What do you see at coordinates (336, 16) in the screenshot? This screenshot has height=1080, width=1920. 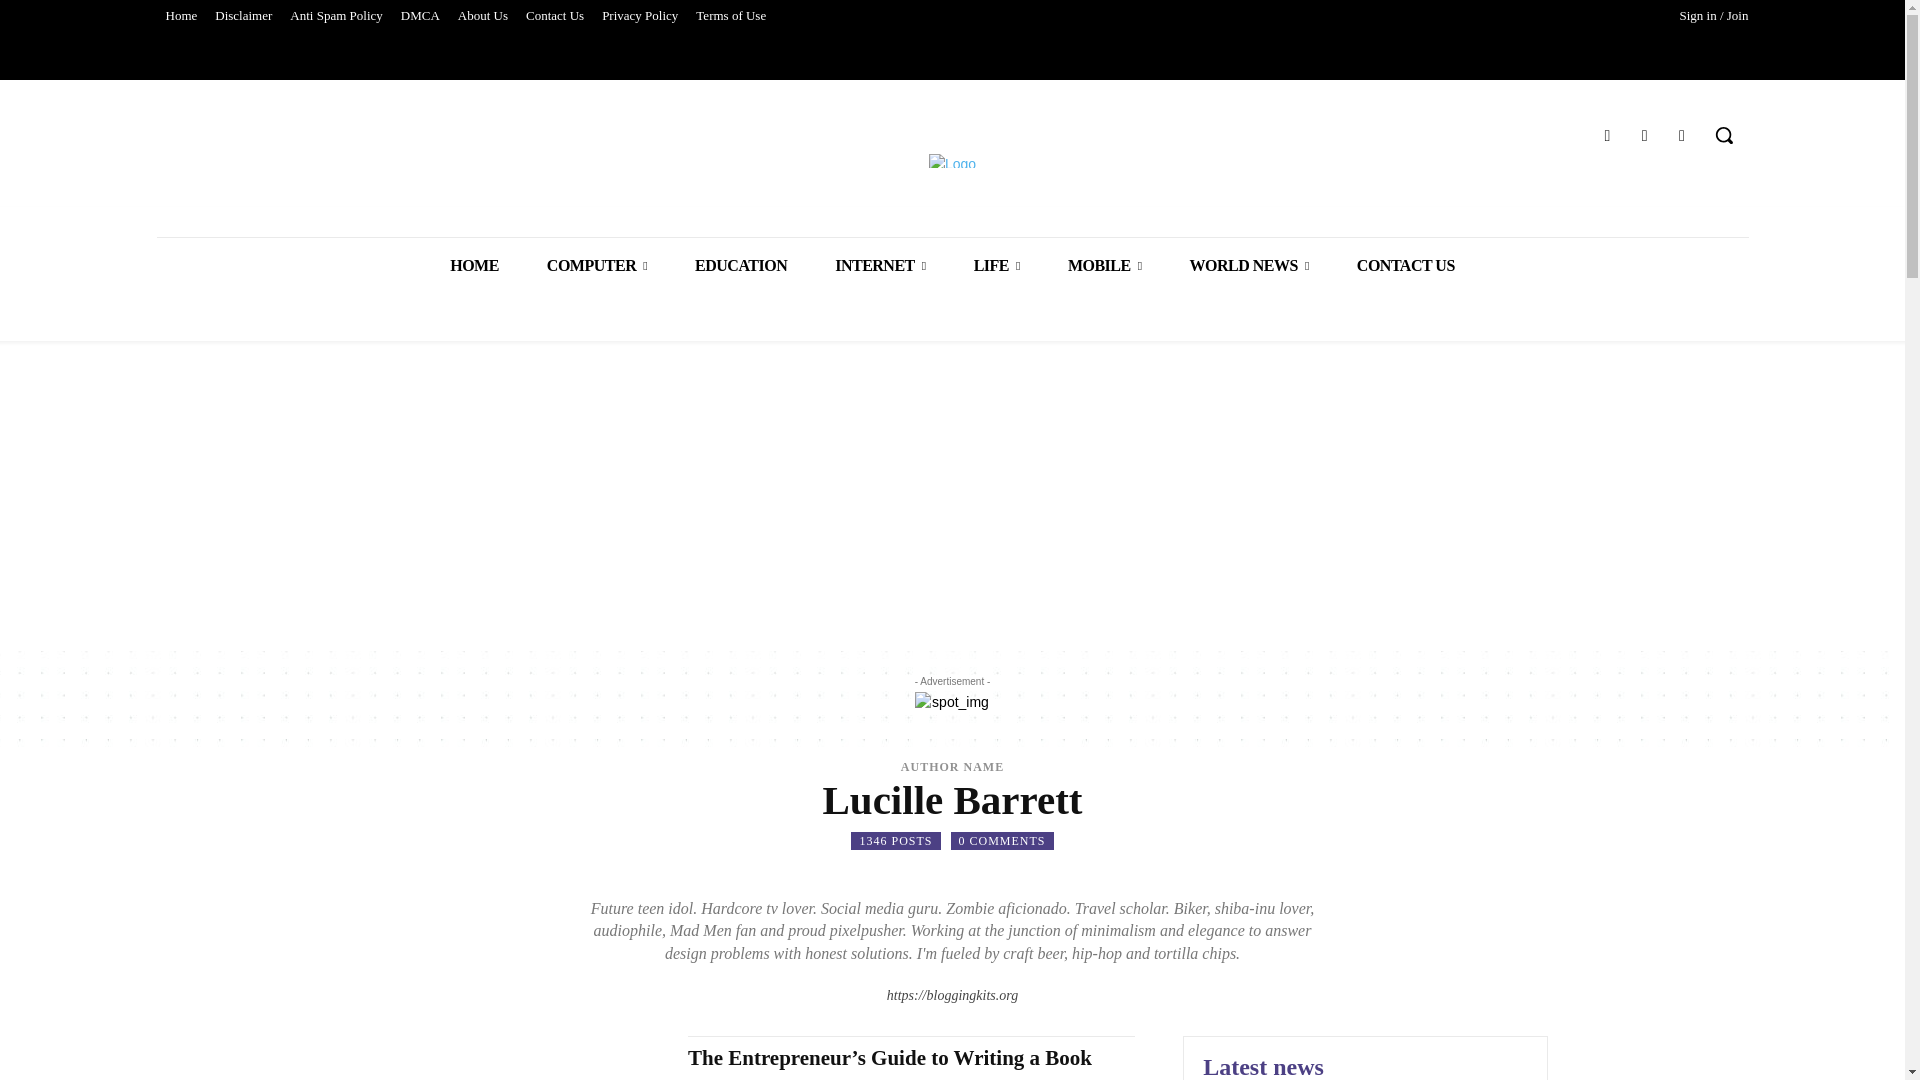 I see `Anti Spam Policy` at bounding box center [336, 16].